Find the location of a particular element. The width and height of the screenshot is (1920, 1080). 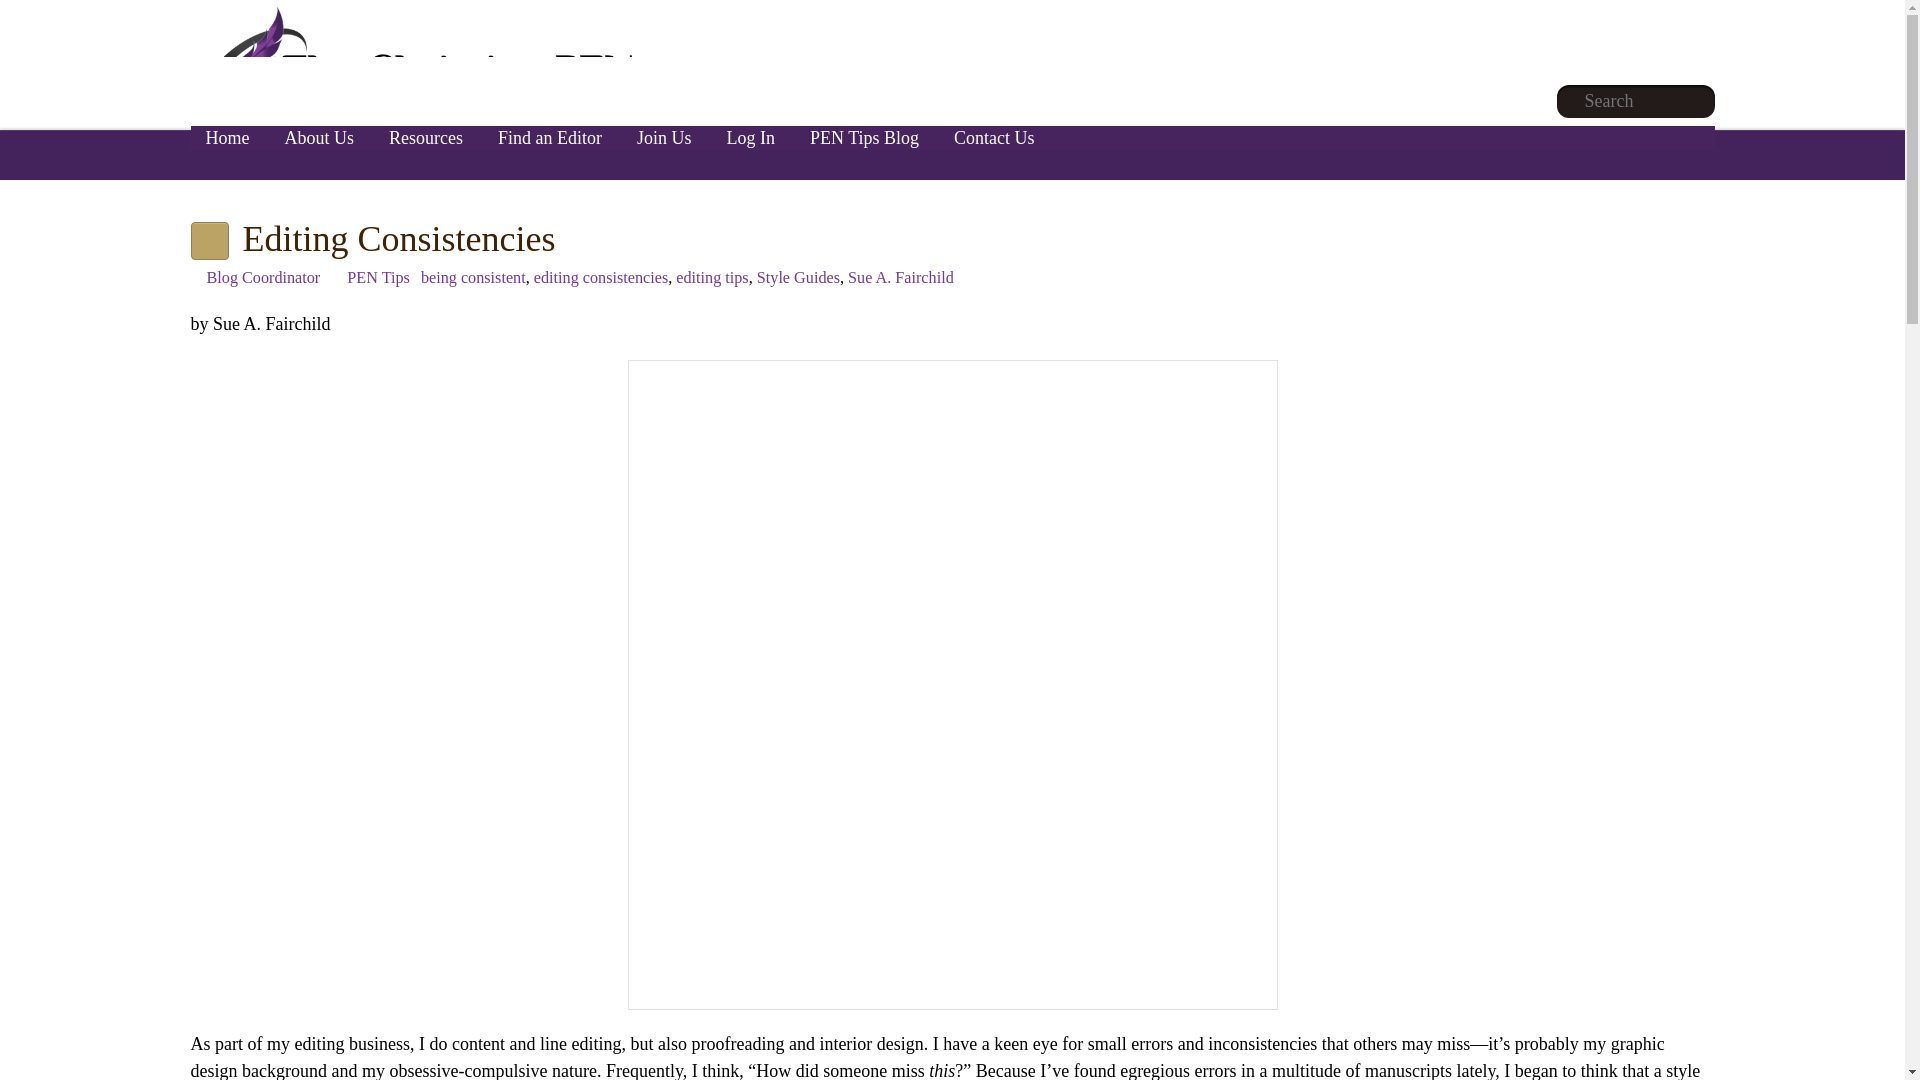

editing tips is located at coordinates (712, 278).